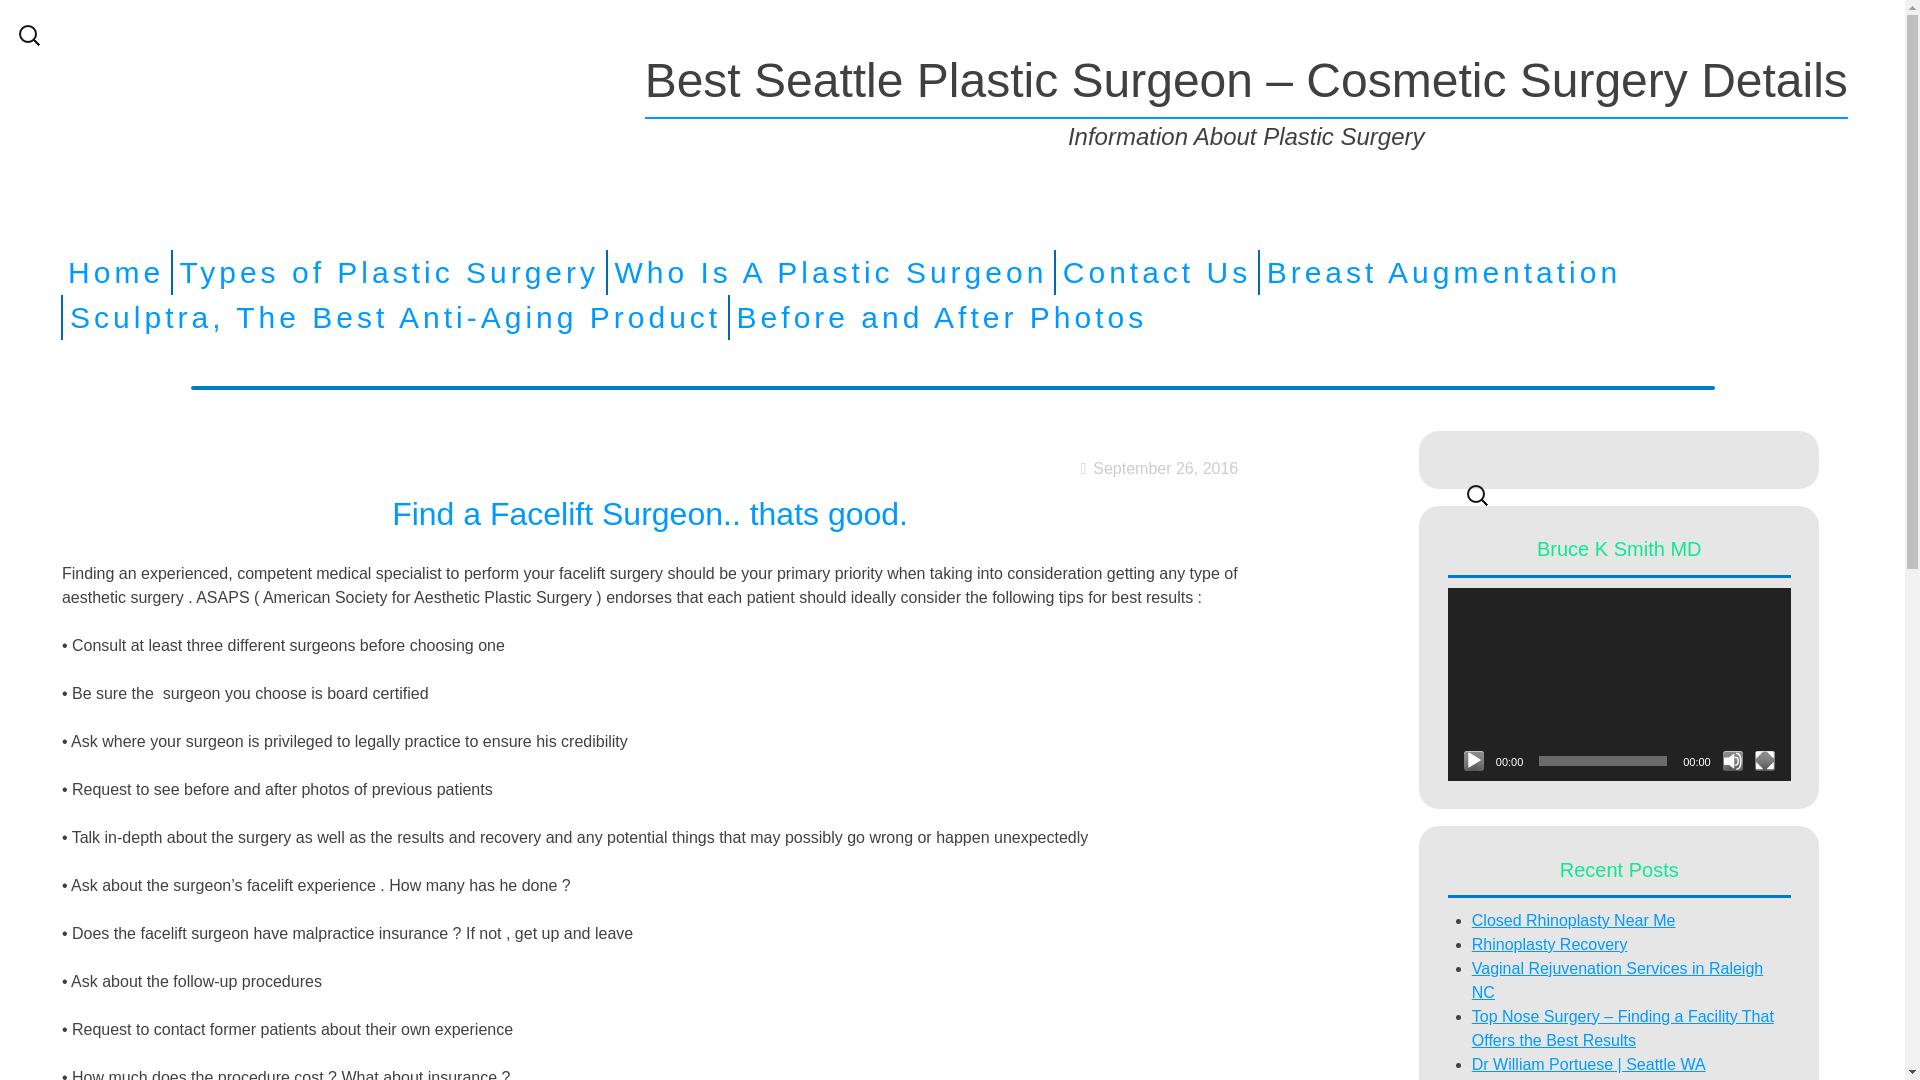 The width and height of the screenshot is (1920, 1080). I want to click on Fullscreen, so click(1764, 760).